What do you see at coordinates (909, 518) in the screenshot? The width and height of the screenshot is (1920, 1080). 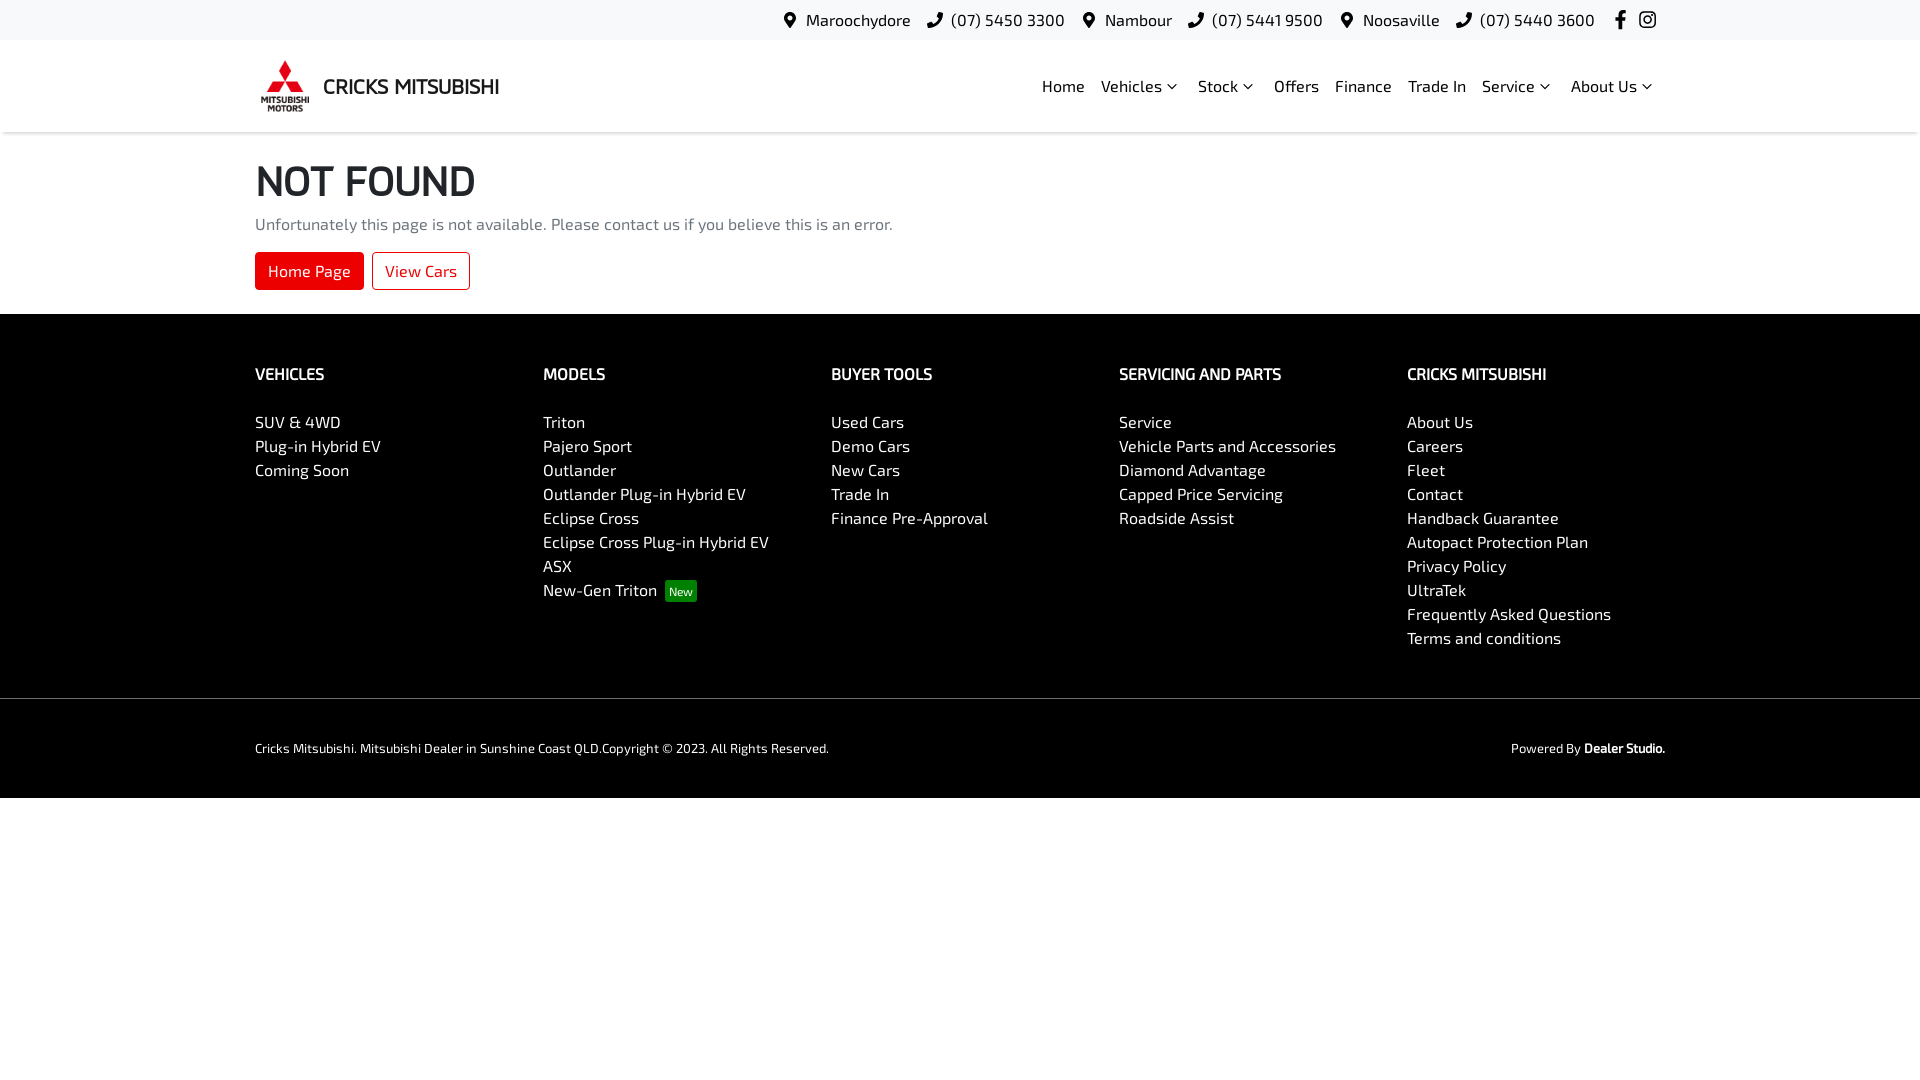 I see `Finance Pre-Approval` at bounding box center [909, 518].